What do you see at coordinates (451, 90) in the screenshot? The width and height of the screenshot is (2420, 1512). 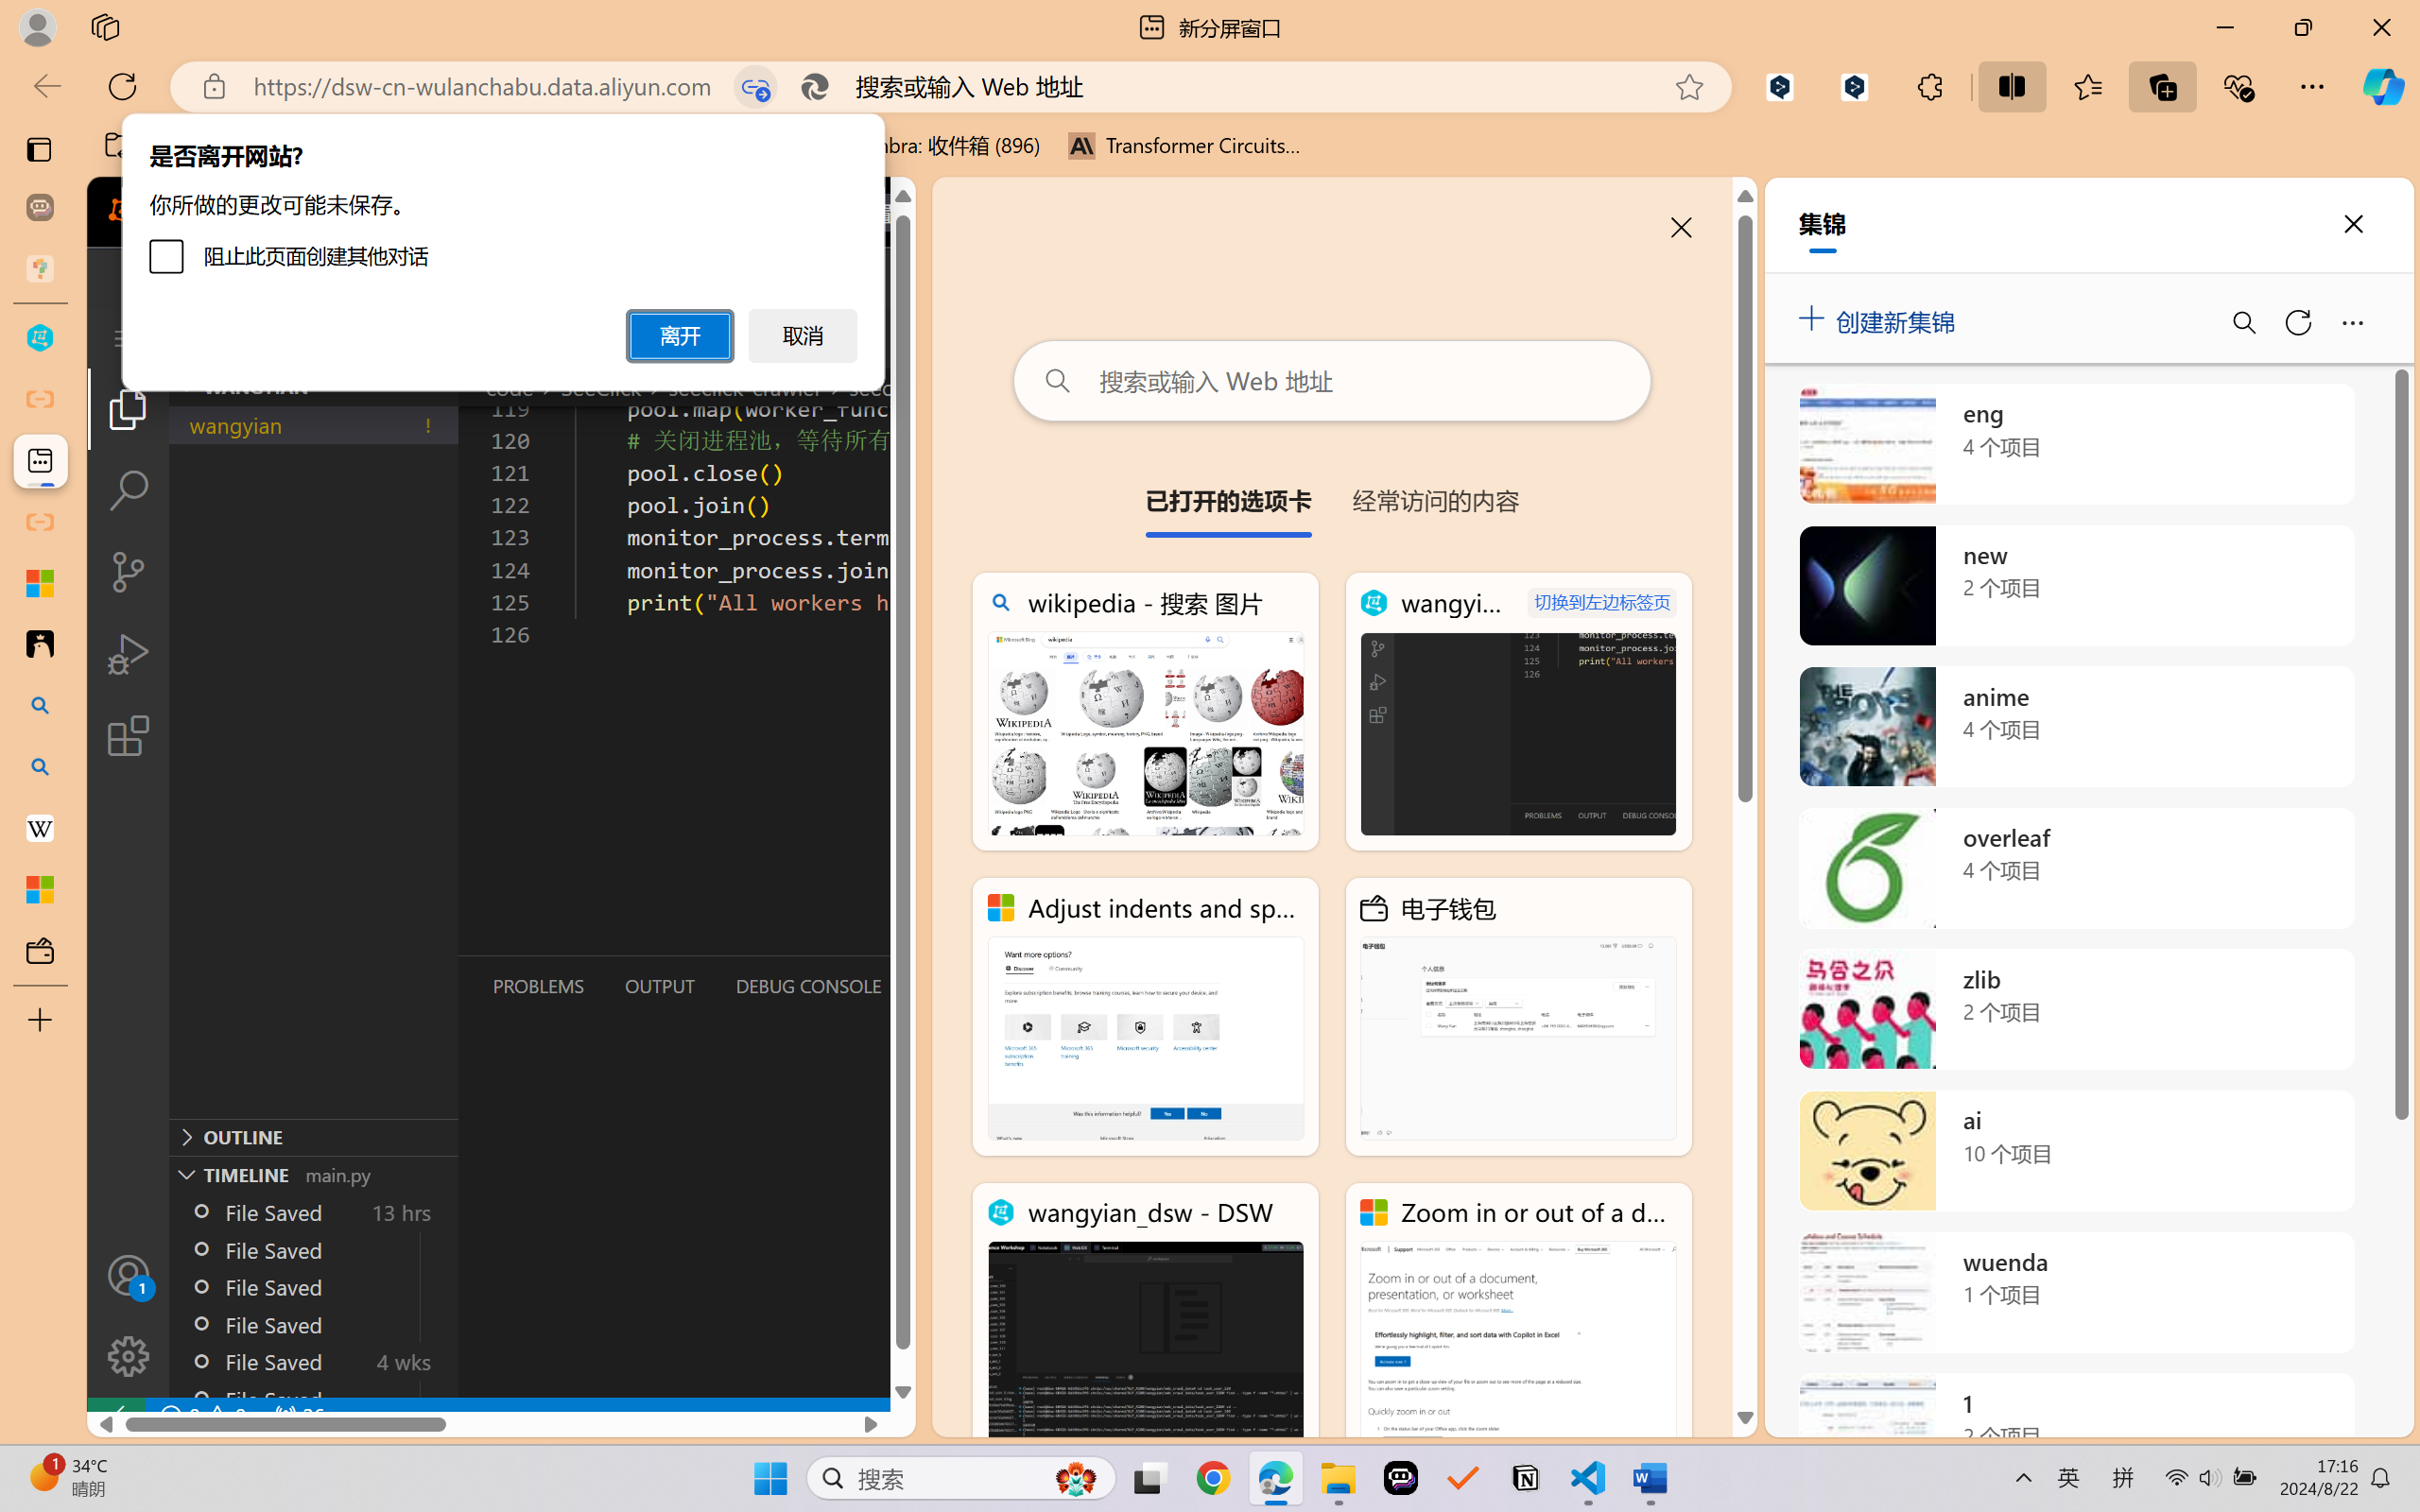 I see `Slide Title` at bounding box center [451, 90].